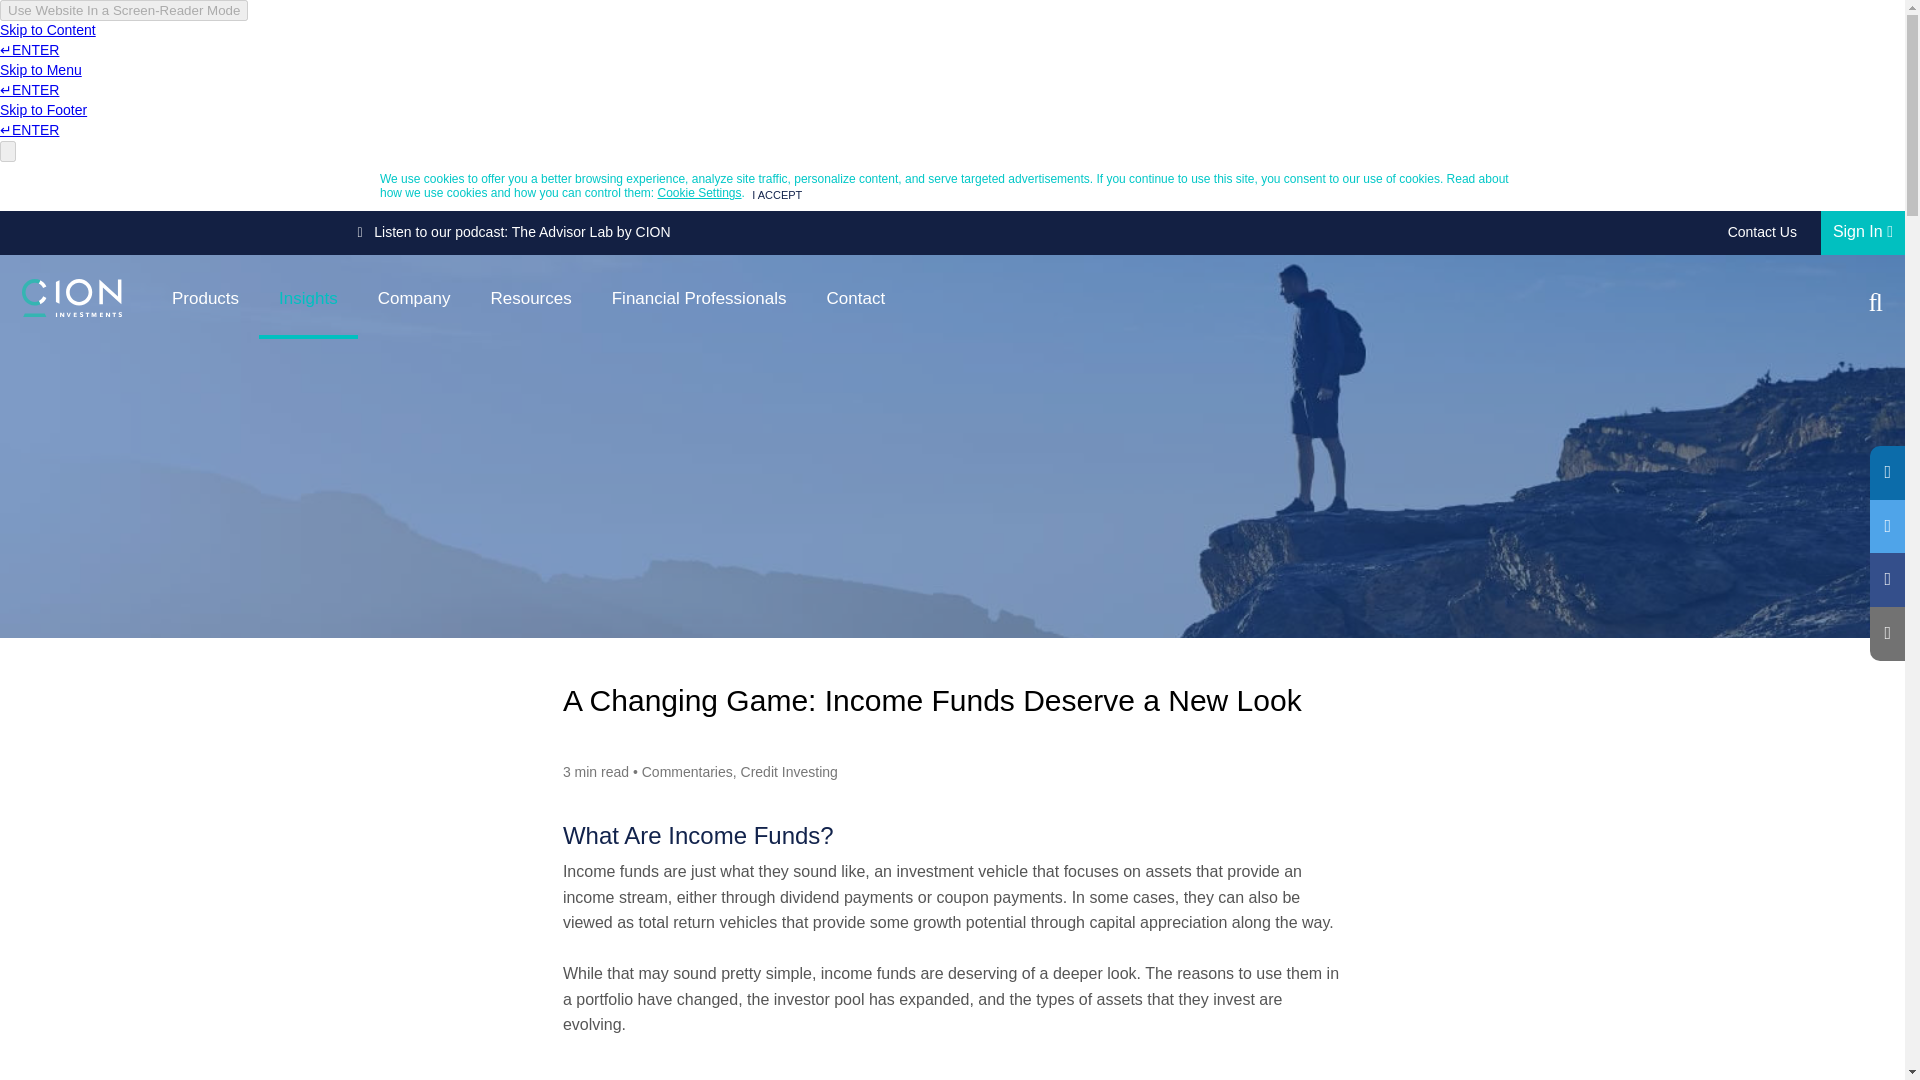 The height and width of the screenshot is (1080, 1920). Describe the element at coordinates (952, 999) in the screenshot. I see `Page 1` at that location.